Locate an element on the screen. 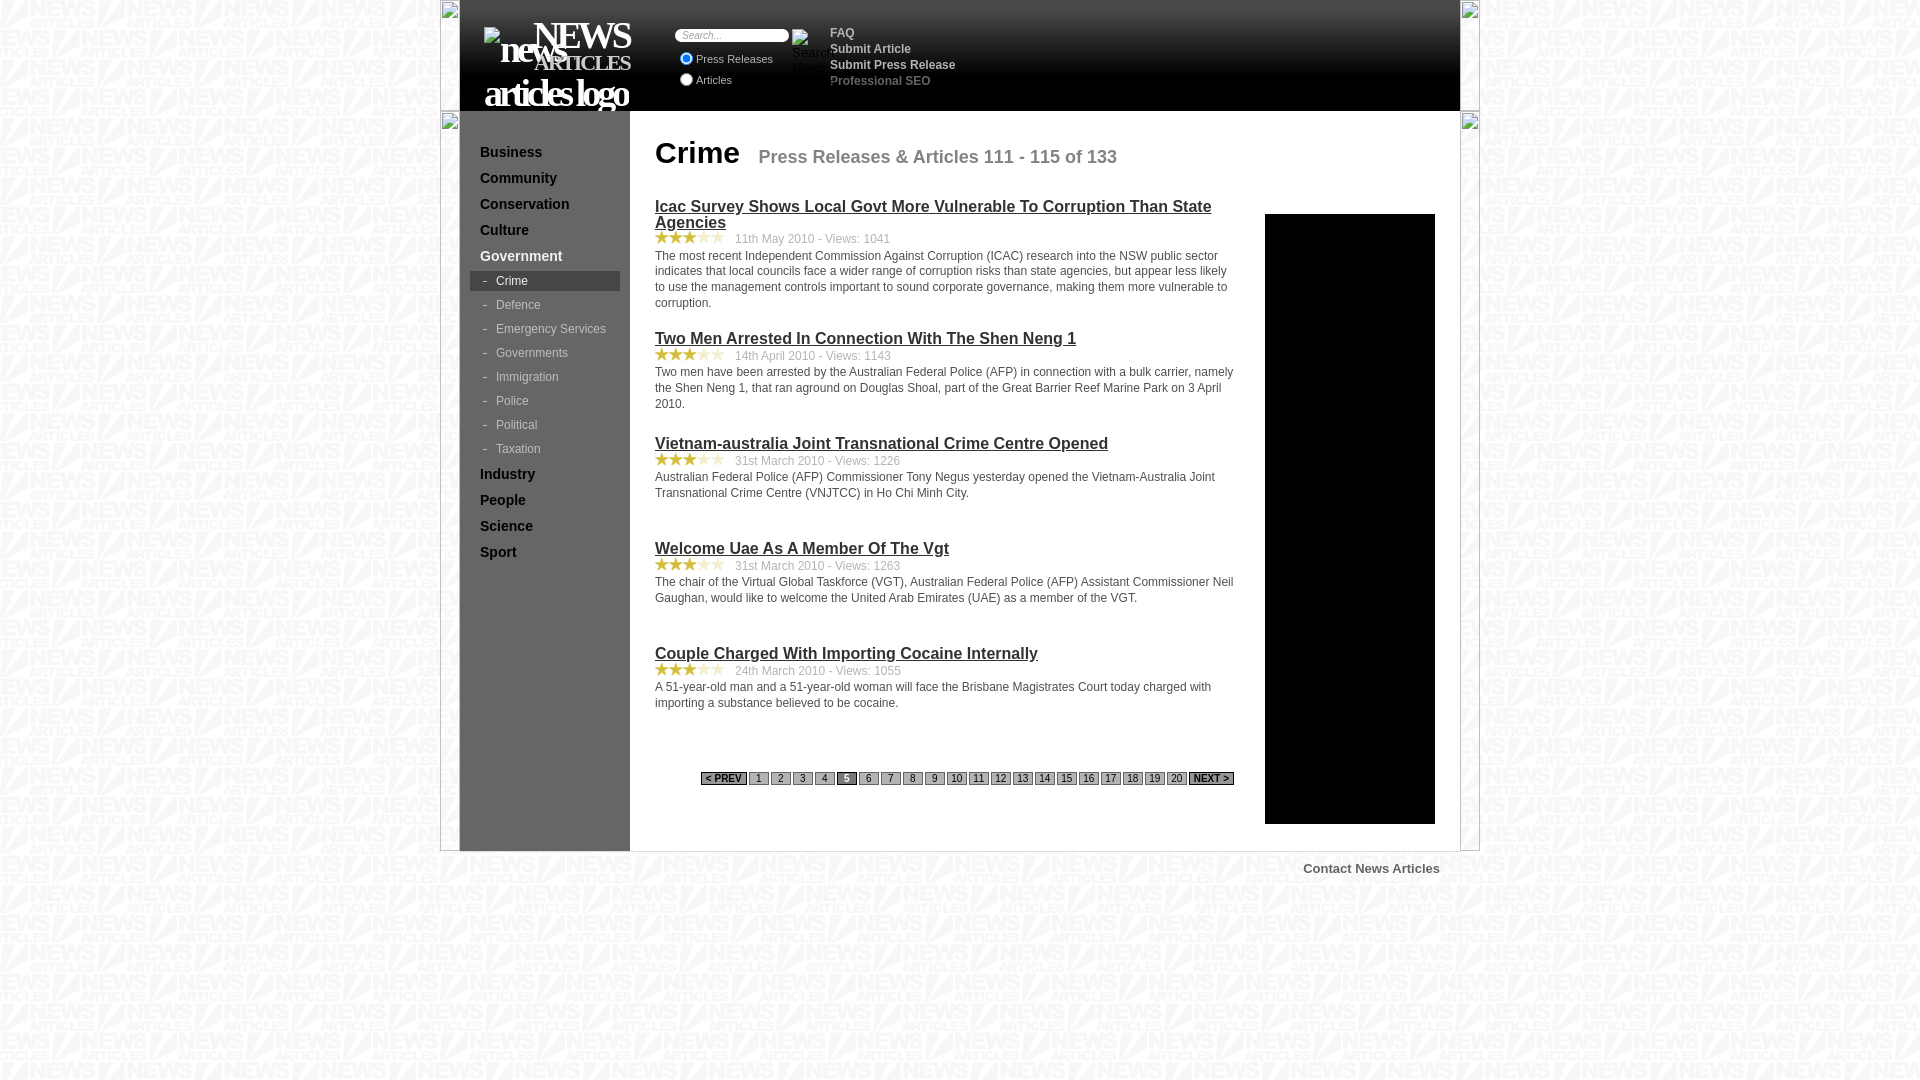  3 Star Rating is located at coordinates (690, 459).